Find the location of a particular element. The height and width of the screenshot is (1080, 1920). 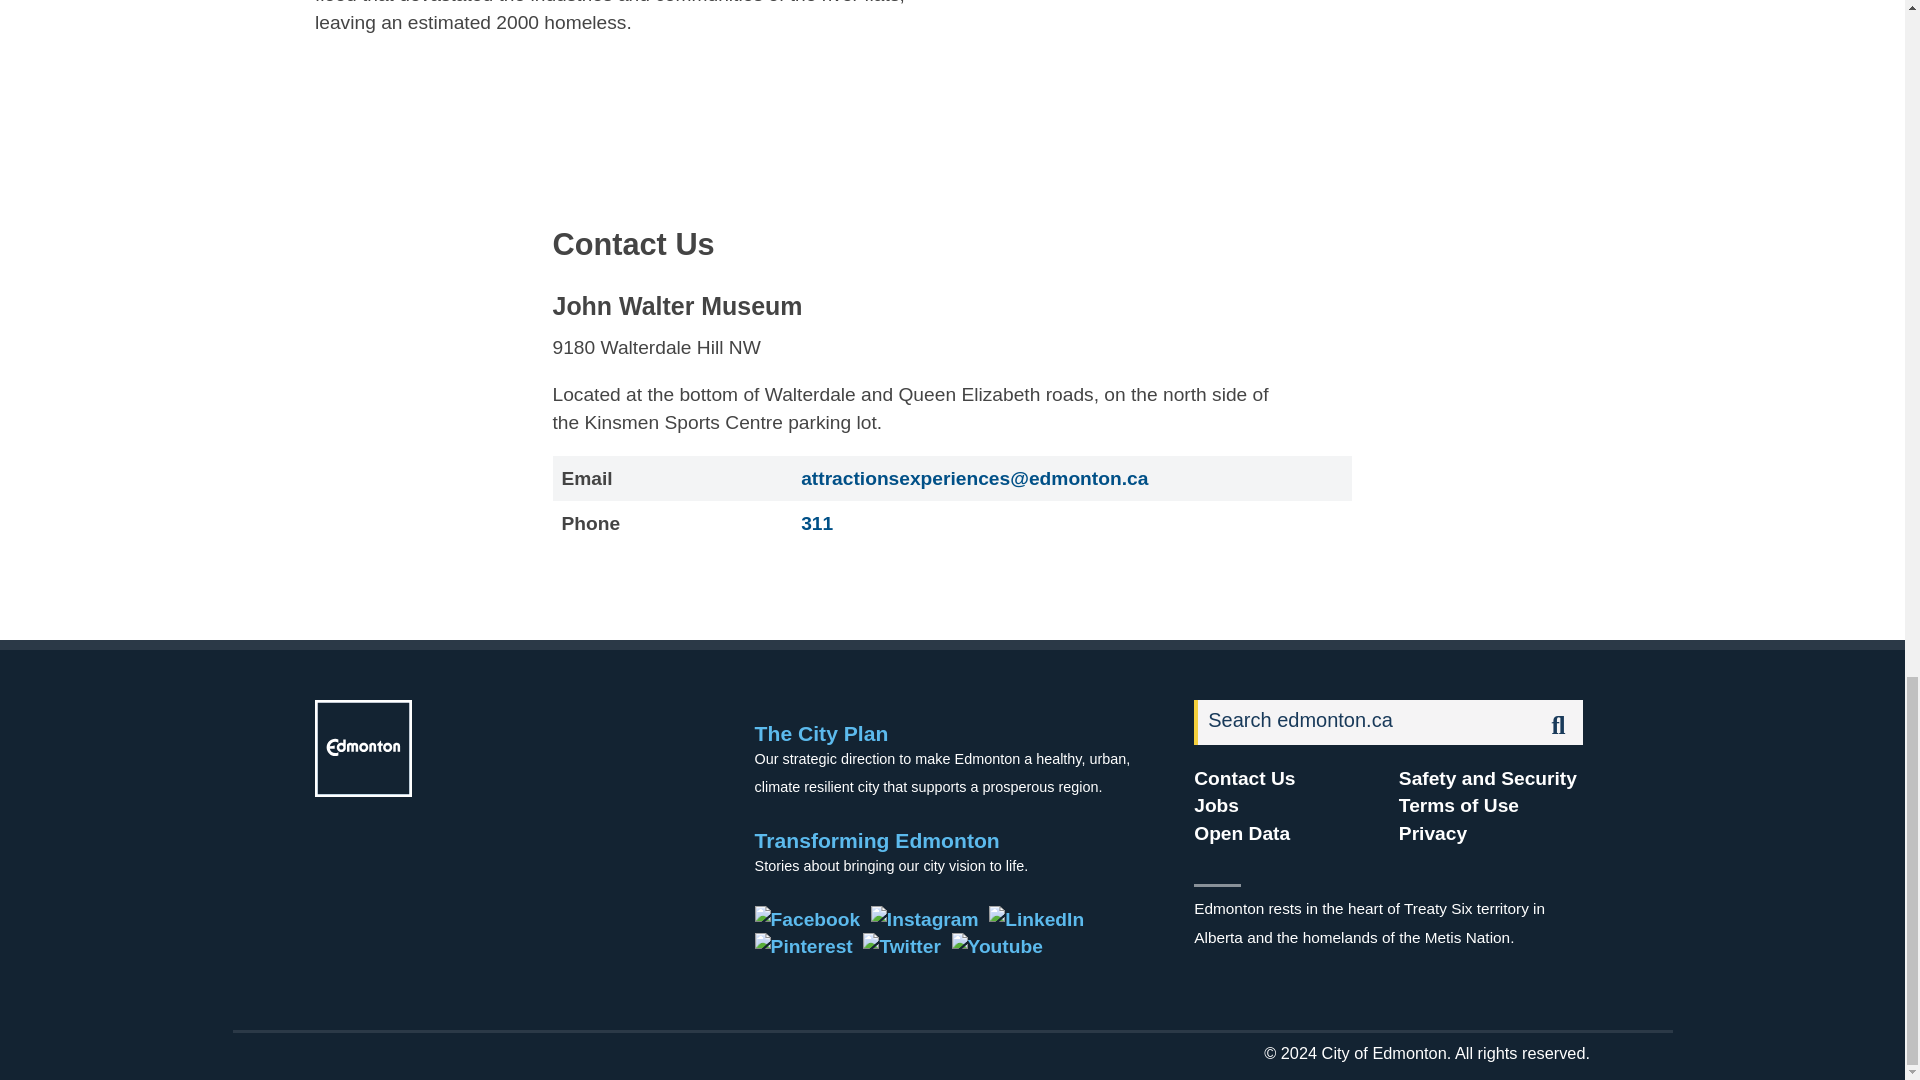

Transforming Edmonton is located at coordinates (877, 840).